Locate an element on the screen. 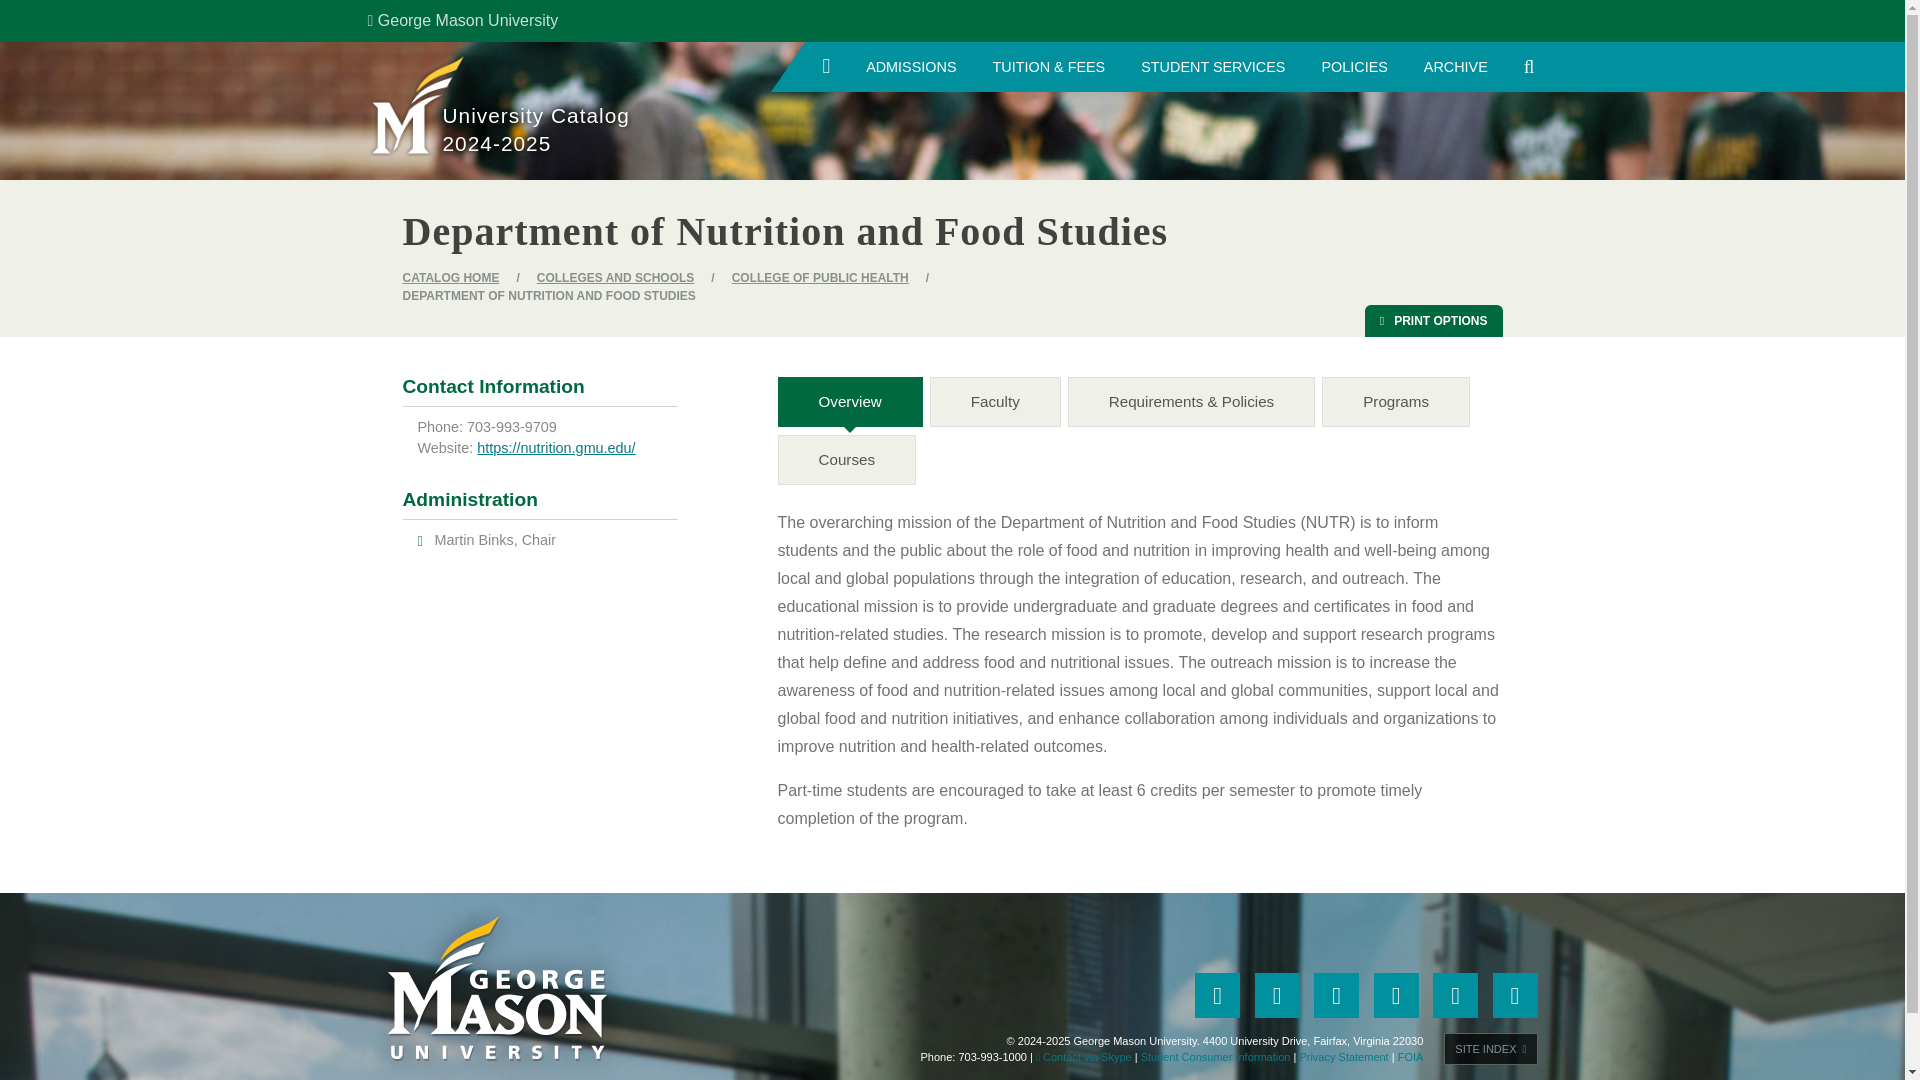 Image resolution: width=1920 pixels, height=1080 pixels. COLLEGES AND SCHOOLS is located at coordinates (616, 278).